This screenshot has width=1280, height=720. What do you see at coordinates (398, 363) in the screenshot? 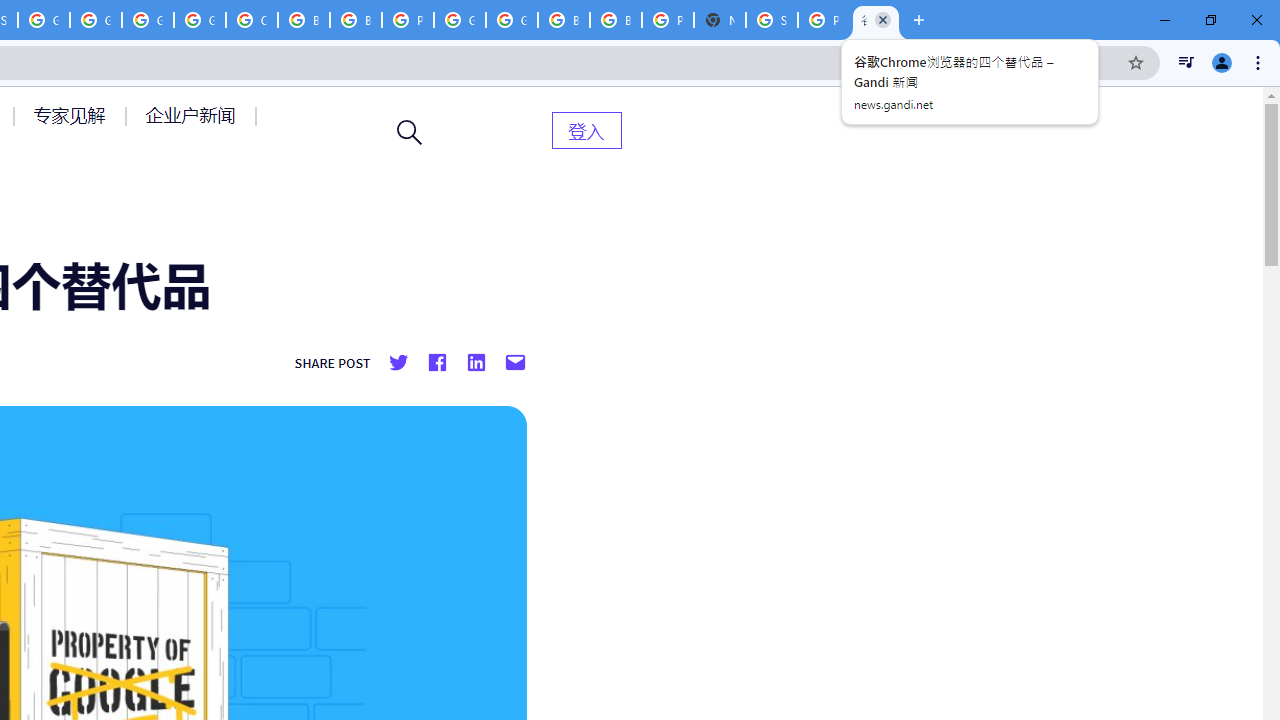
I see `Share on twitter` at bounding box center [398, 363].